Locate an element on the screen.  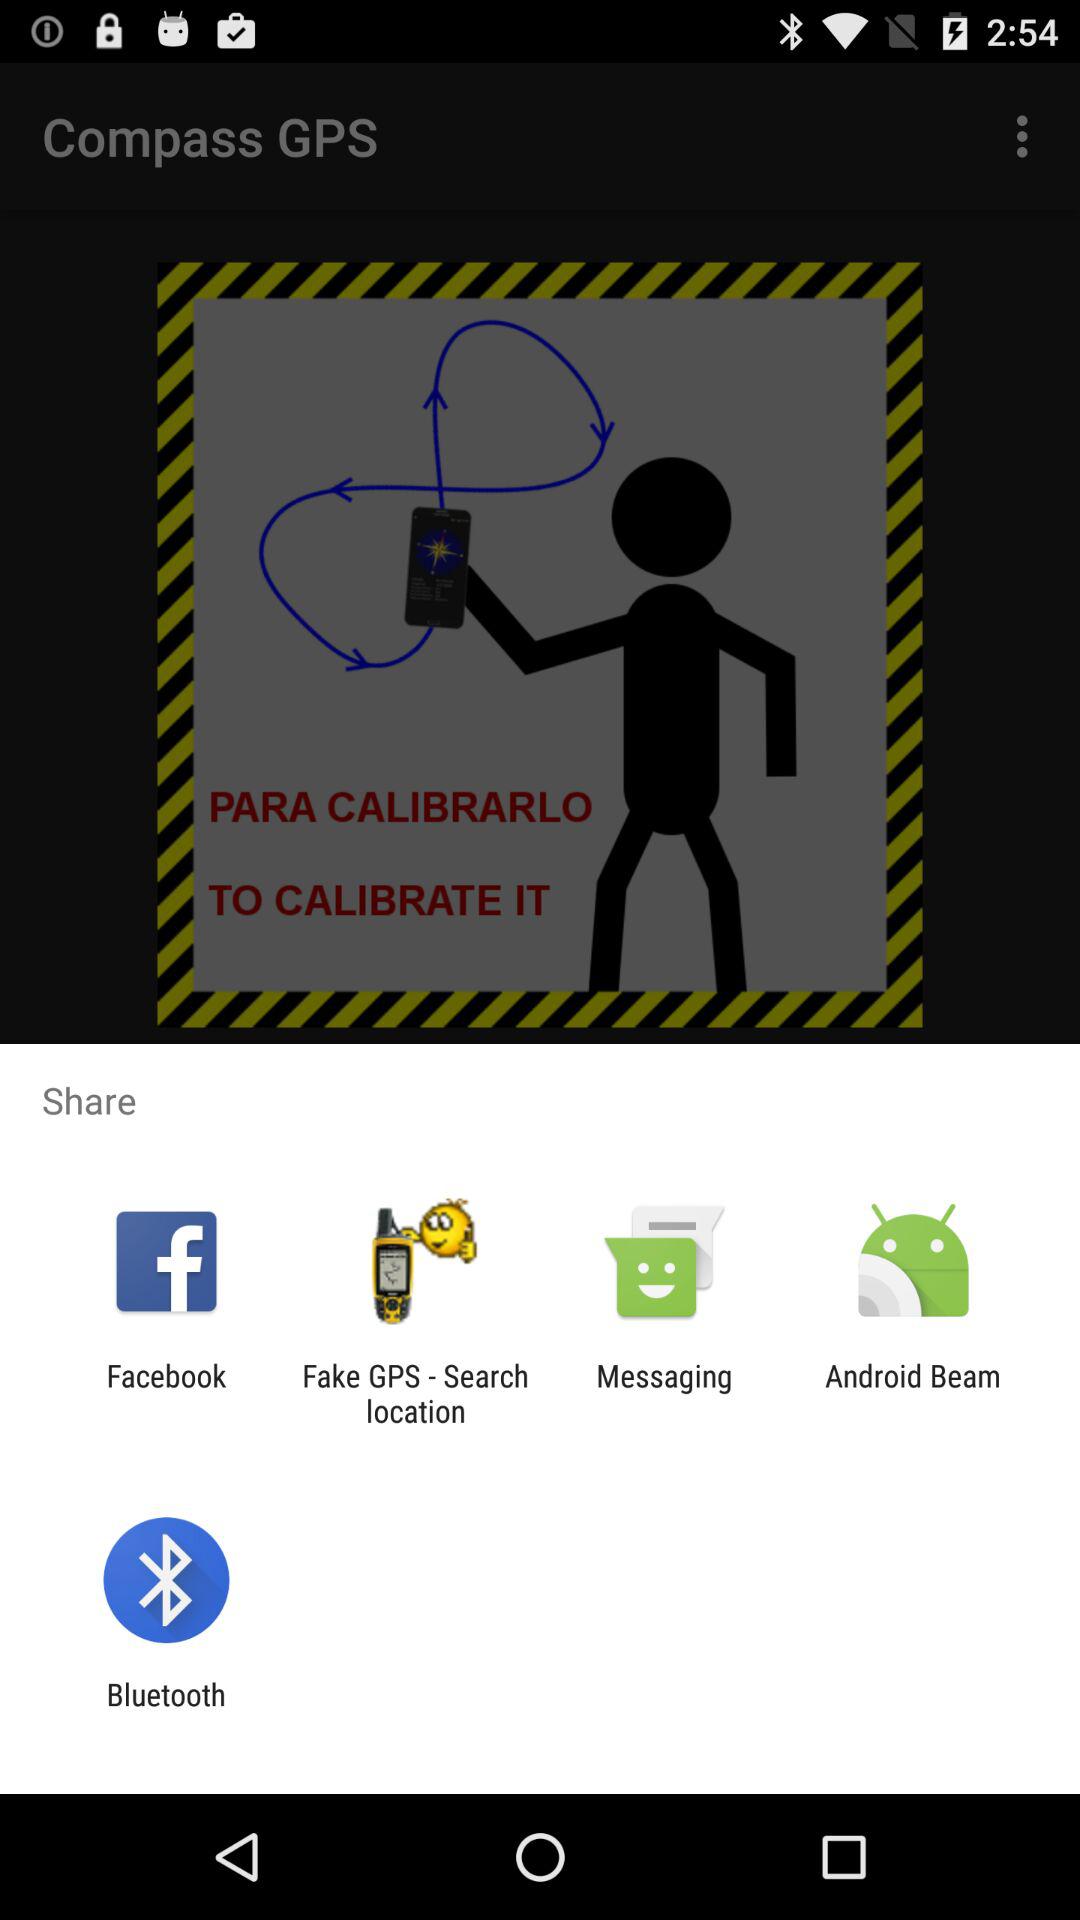
turn off the app to the left of fake gps search is located at coordinates (166, 1393).